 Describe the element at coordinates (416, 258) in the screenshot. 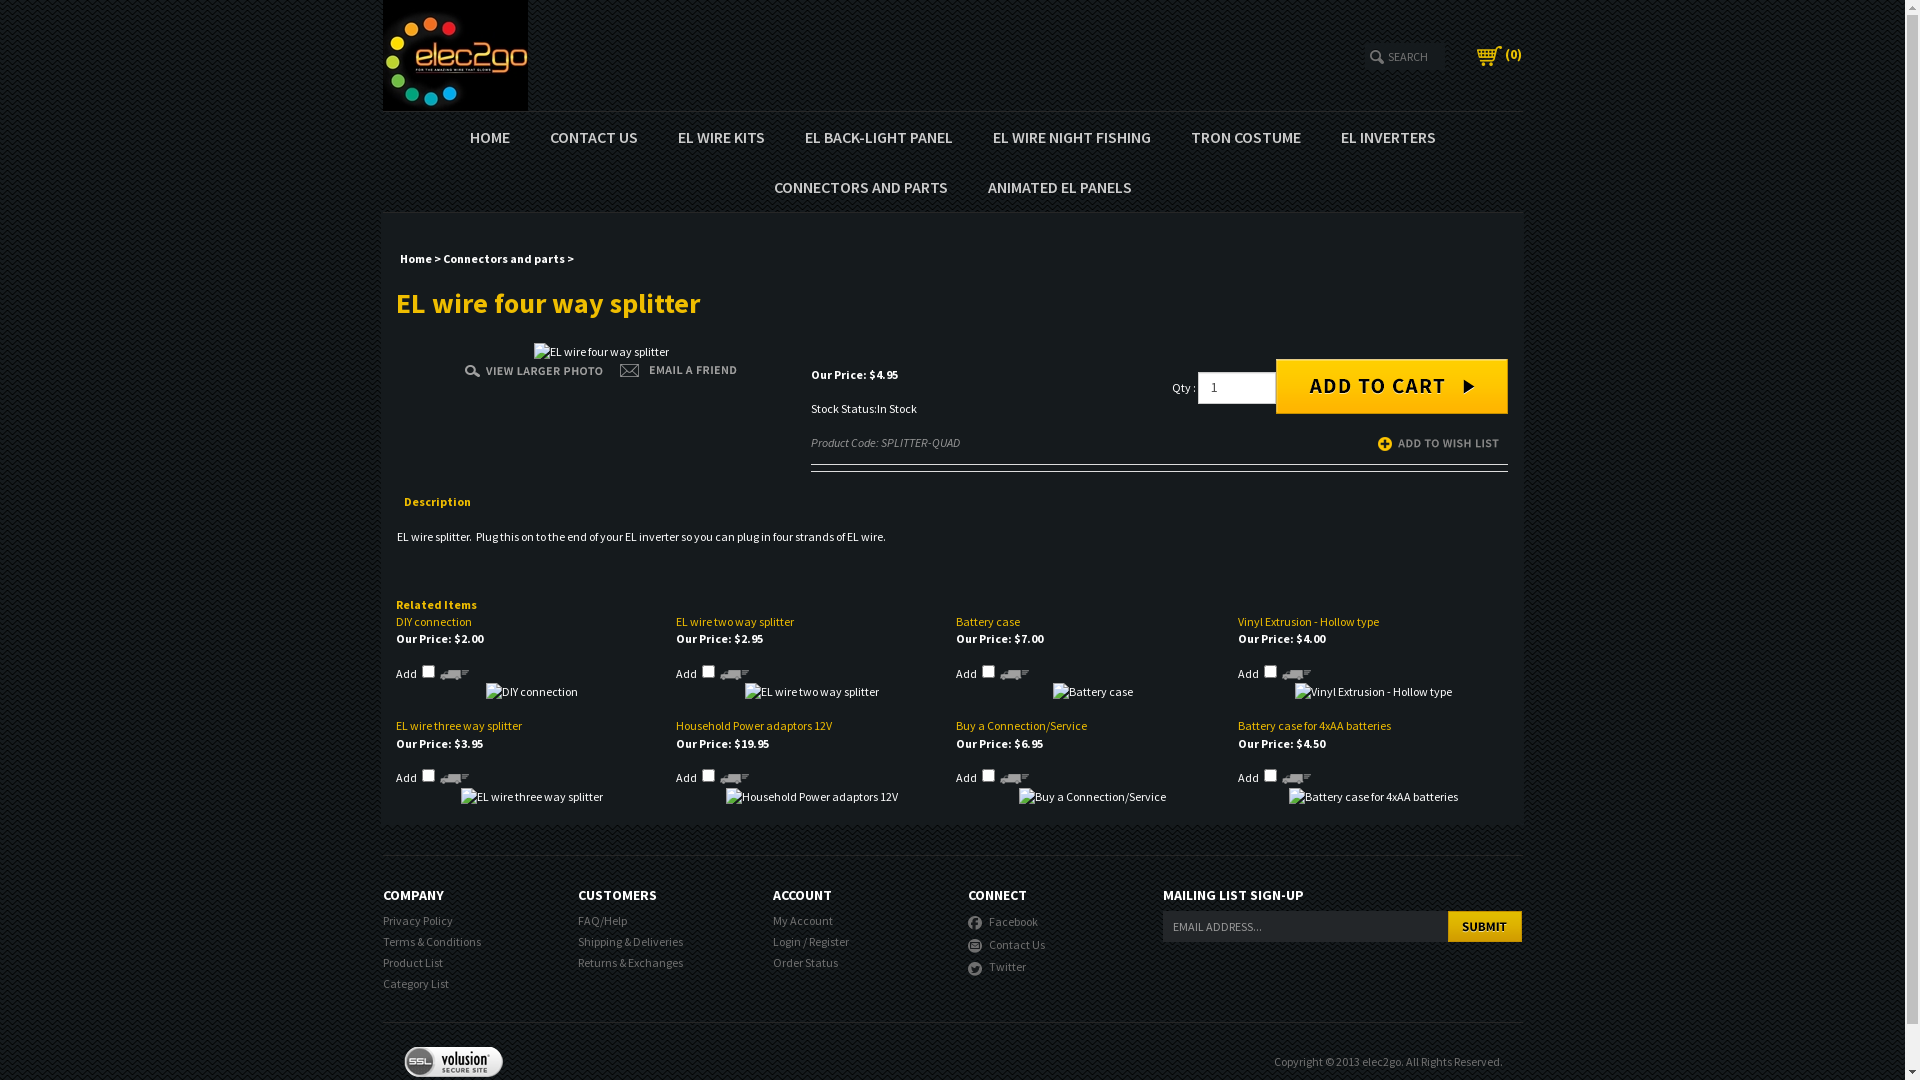

I see `Home` at that location.